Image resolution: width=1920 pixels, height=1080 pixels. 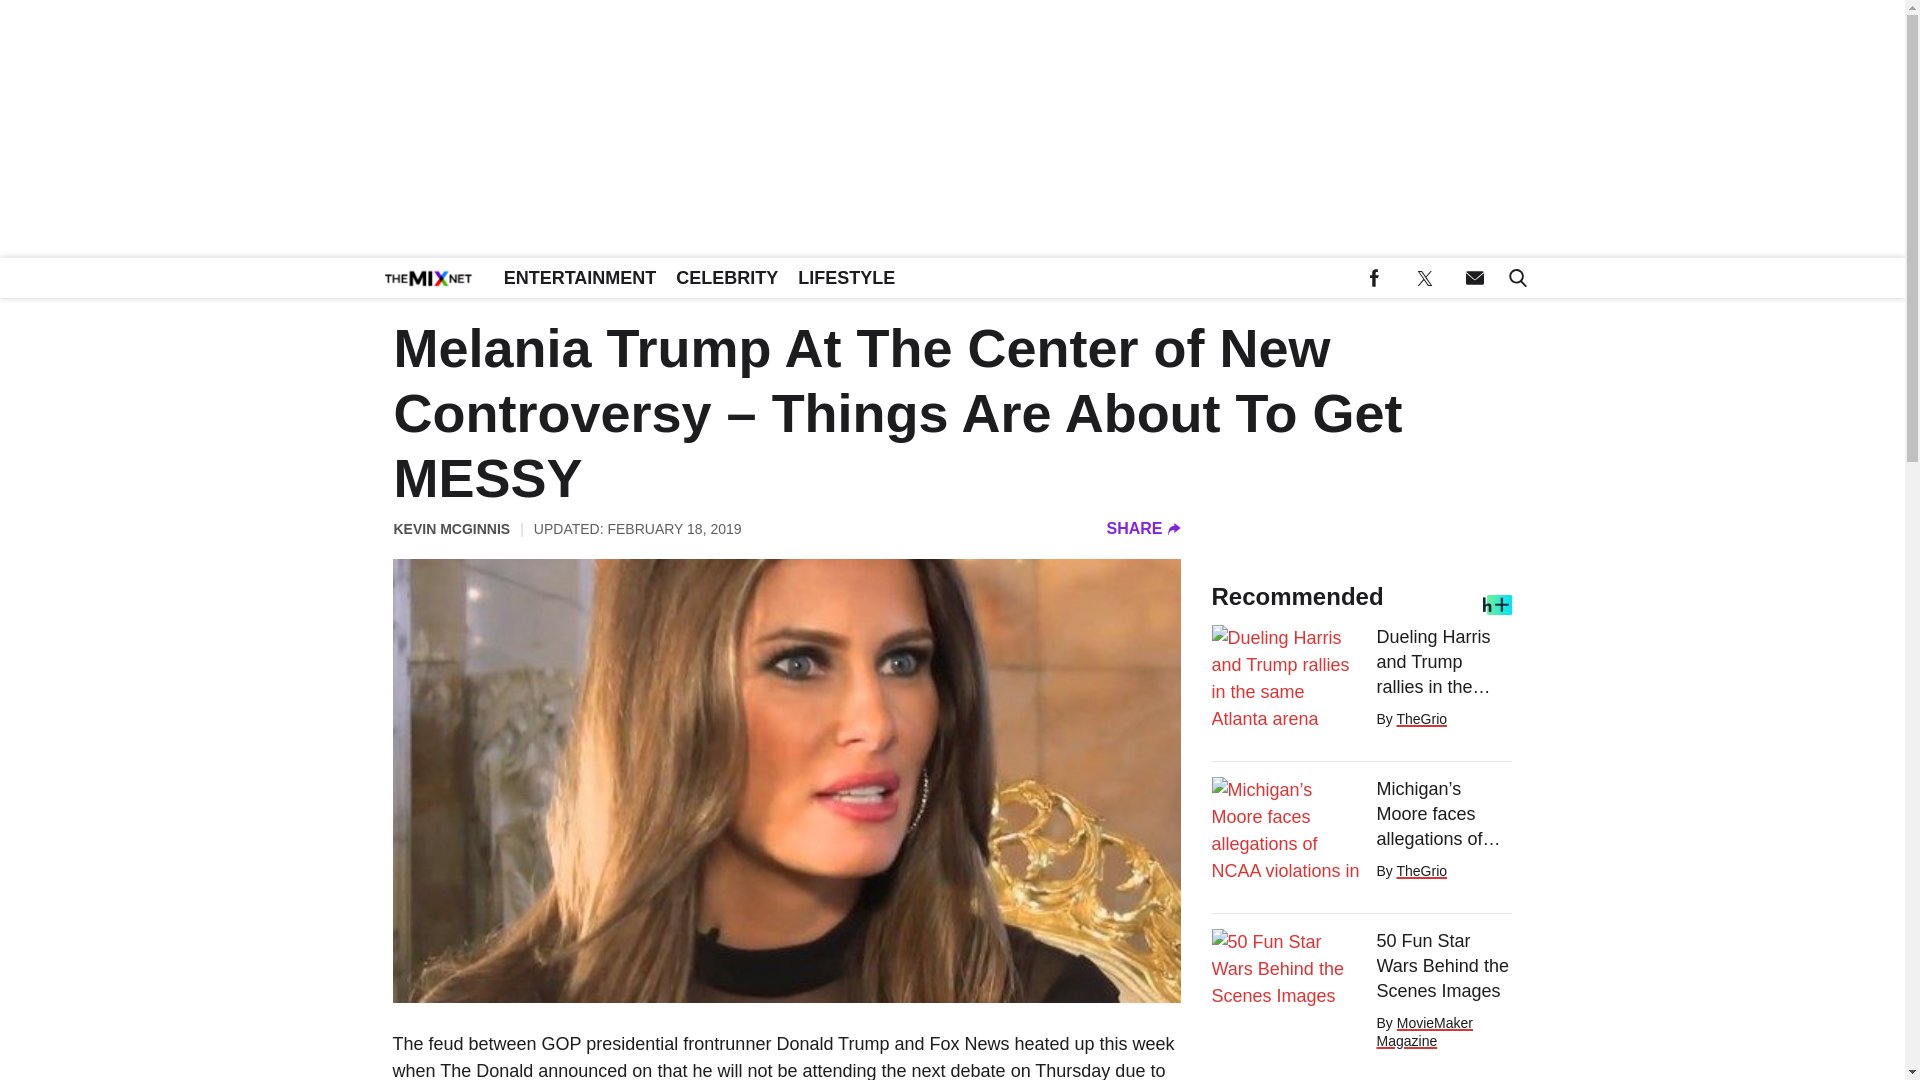 I want to click on ENTERTAINMENT, so click(x=580, y=278).